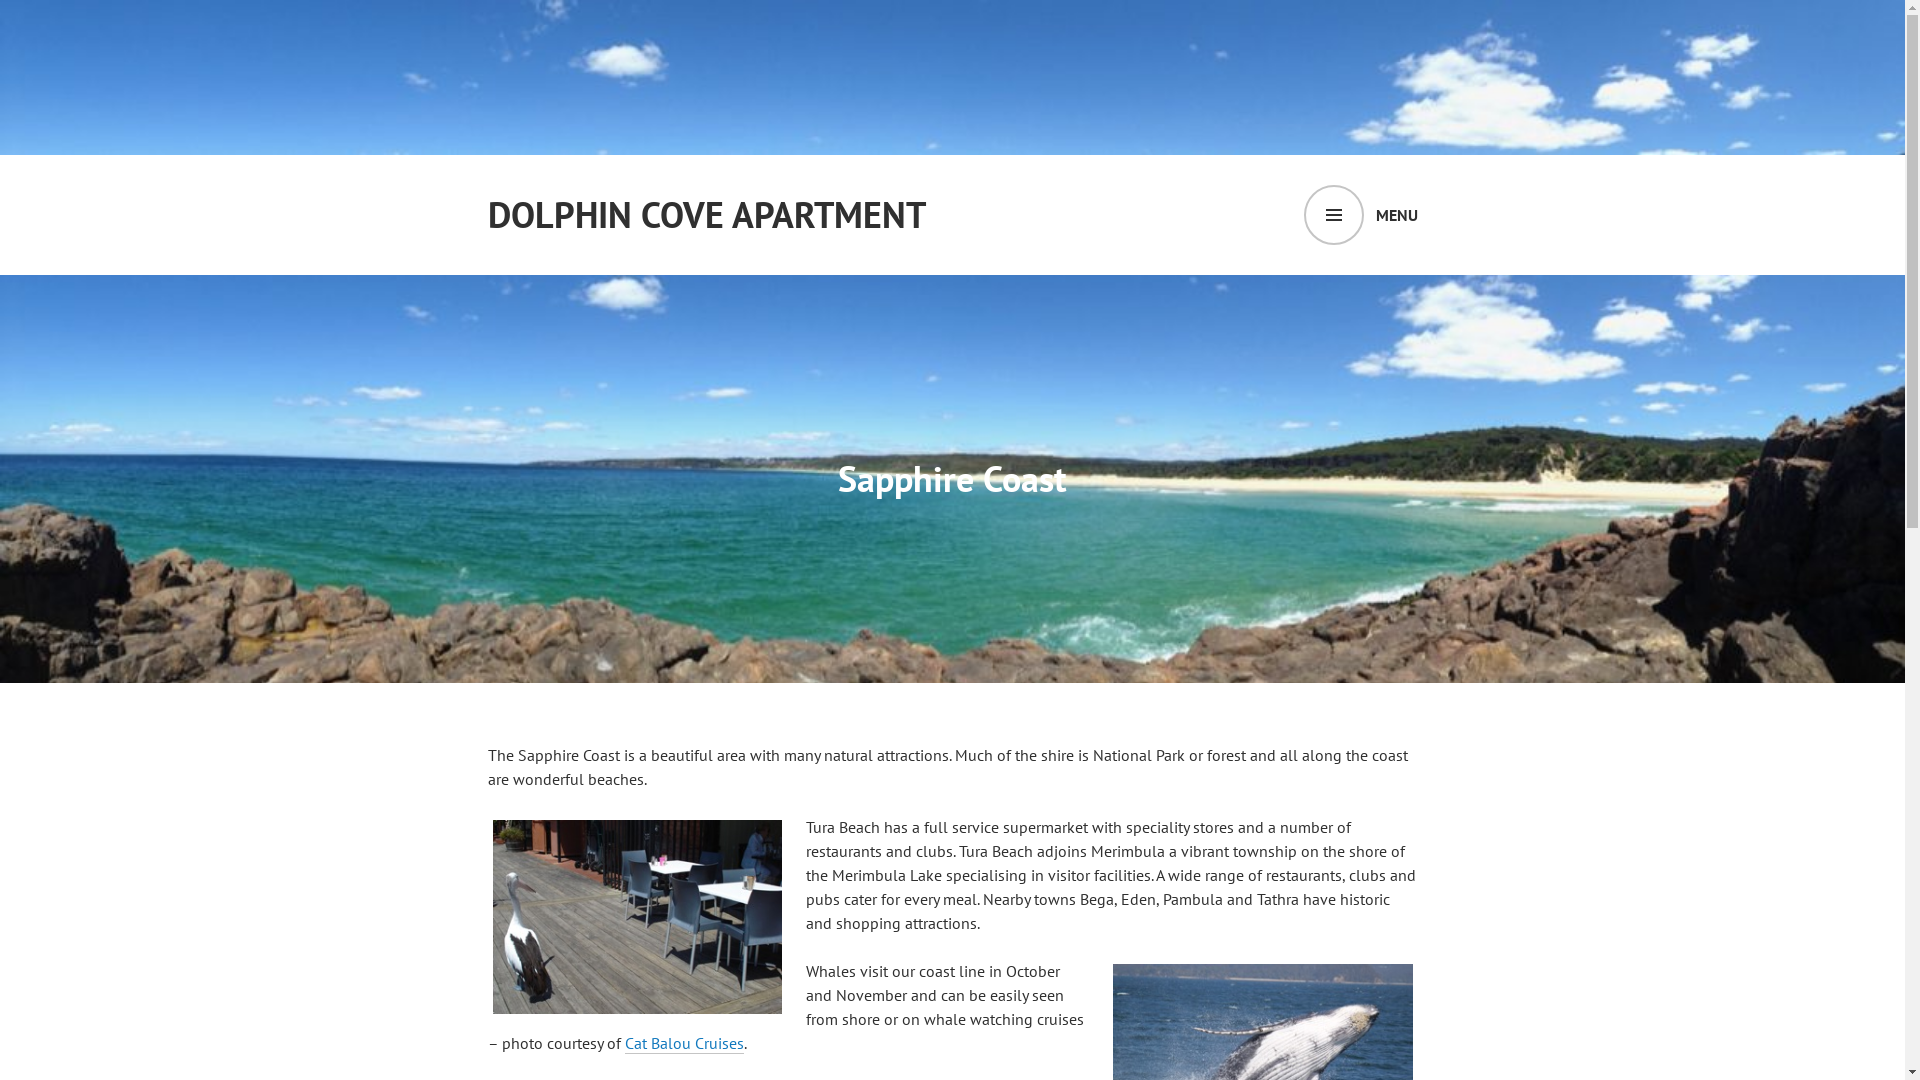  I want to click on DOLPHIN COVE APARTMENT, so click(707, 215).